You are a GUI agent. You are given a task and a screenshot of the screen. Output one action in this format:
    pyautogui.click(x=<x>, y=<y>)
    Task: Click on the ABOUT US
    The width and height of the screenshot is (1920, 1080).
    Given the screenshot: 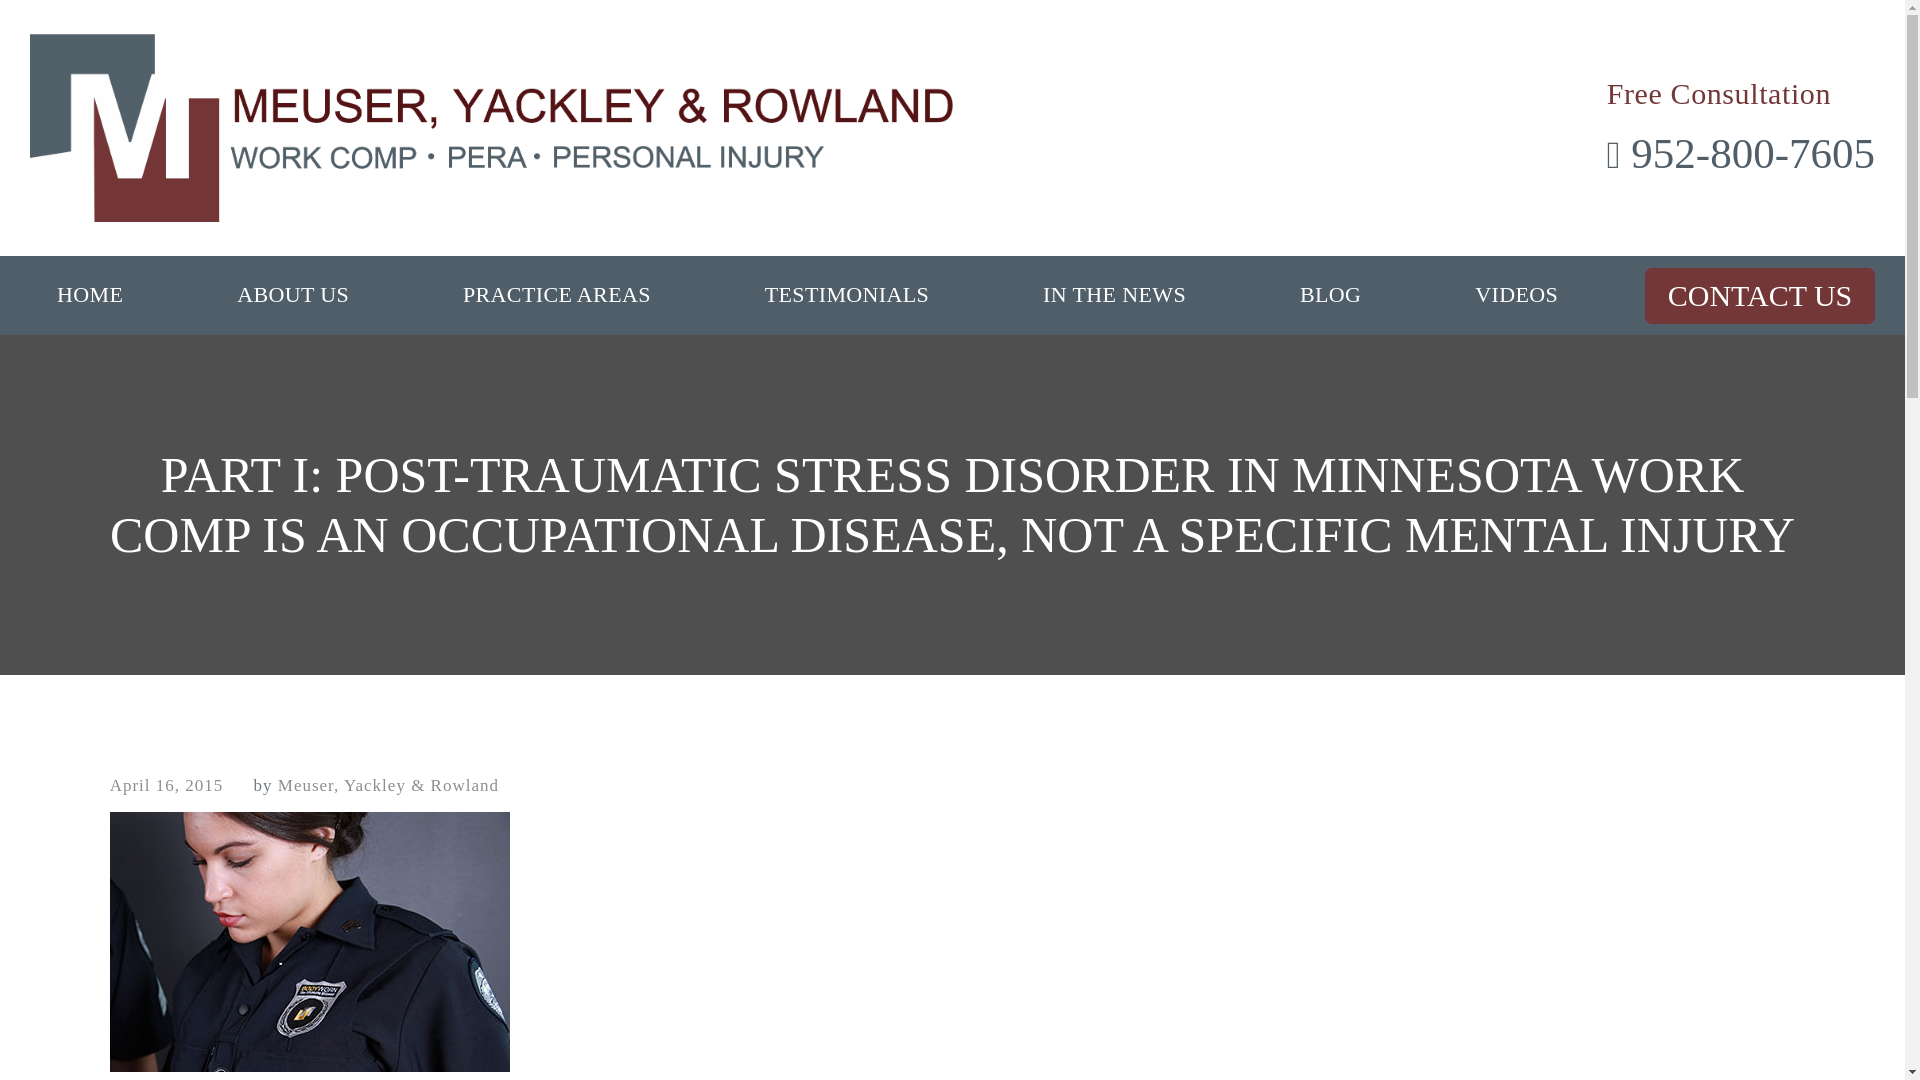 What is the action you would take?
    pyautogui.click(x=292, y=294)
    